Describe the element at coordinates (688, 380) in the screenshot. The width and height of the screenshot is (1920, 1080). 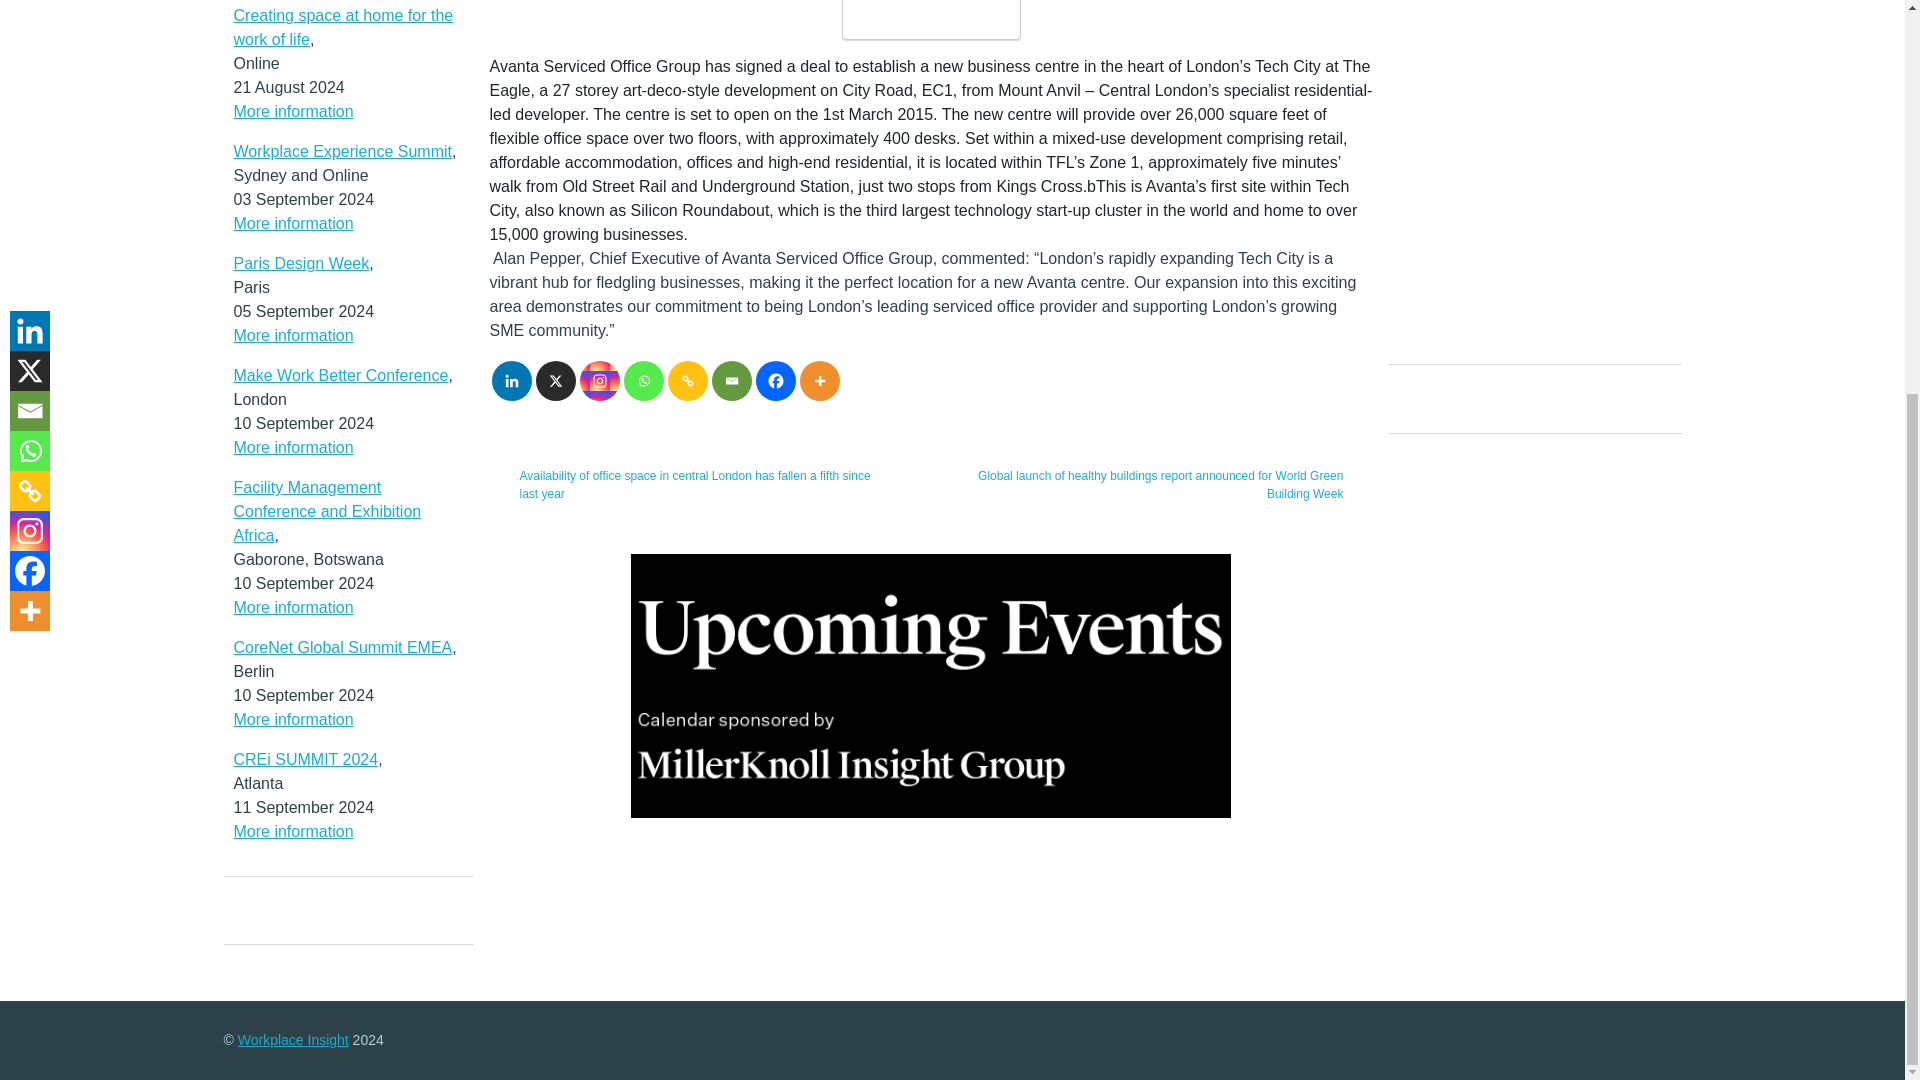
I see `Copy Link` at that location.